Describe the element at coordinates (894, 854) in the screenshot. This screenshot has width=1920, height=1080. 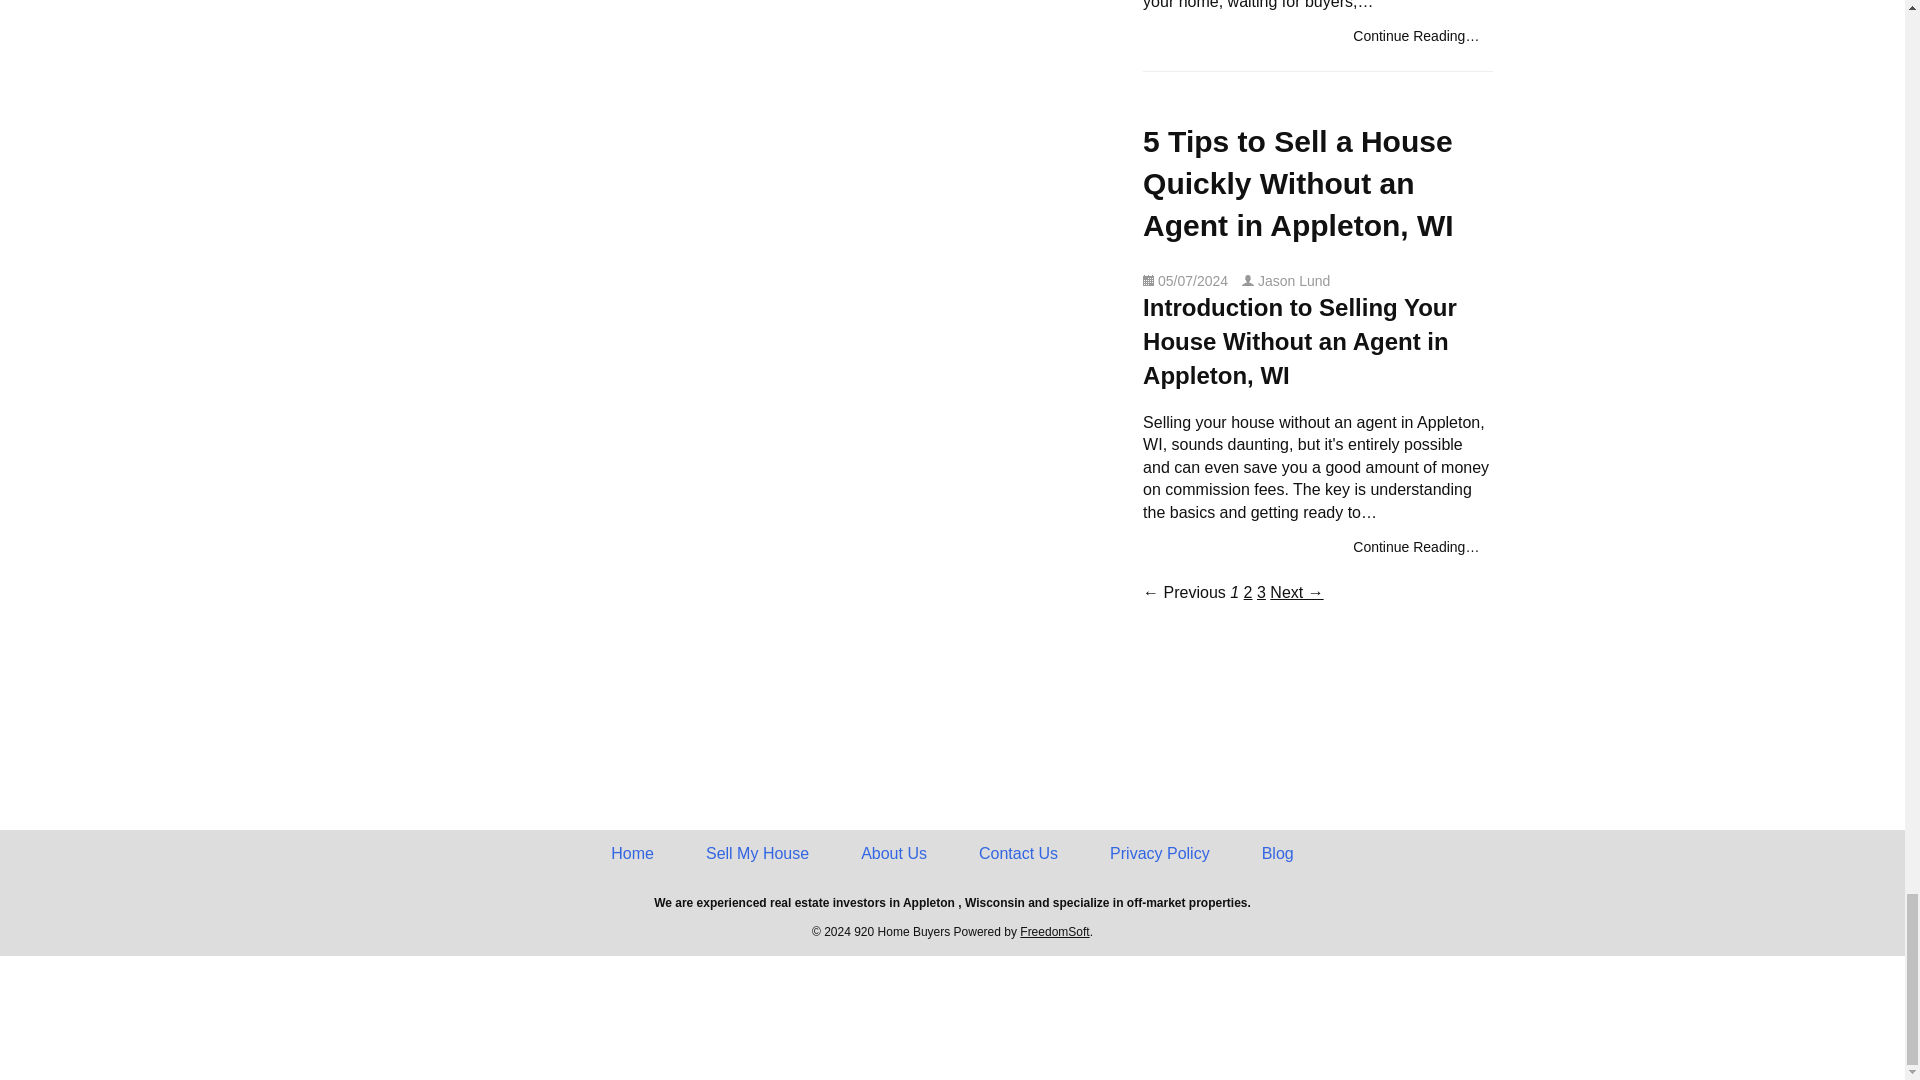
I see `About Us` at that location.